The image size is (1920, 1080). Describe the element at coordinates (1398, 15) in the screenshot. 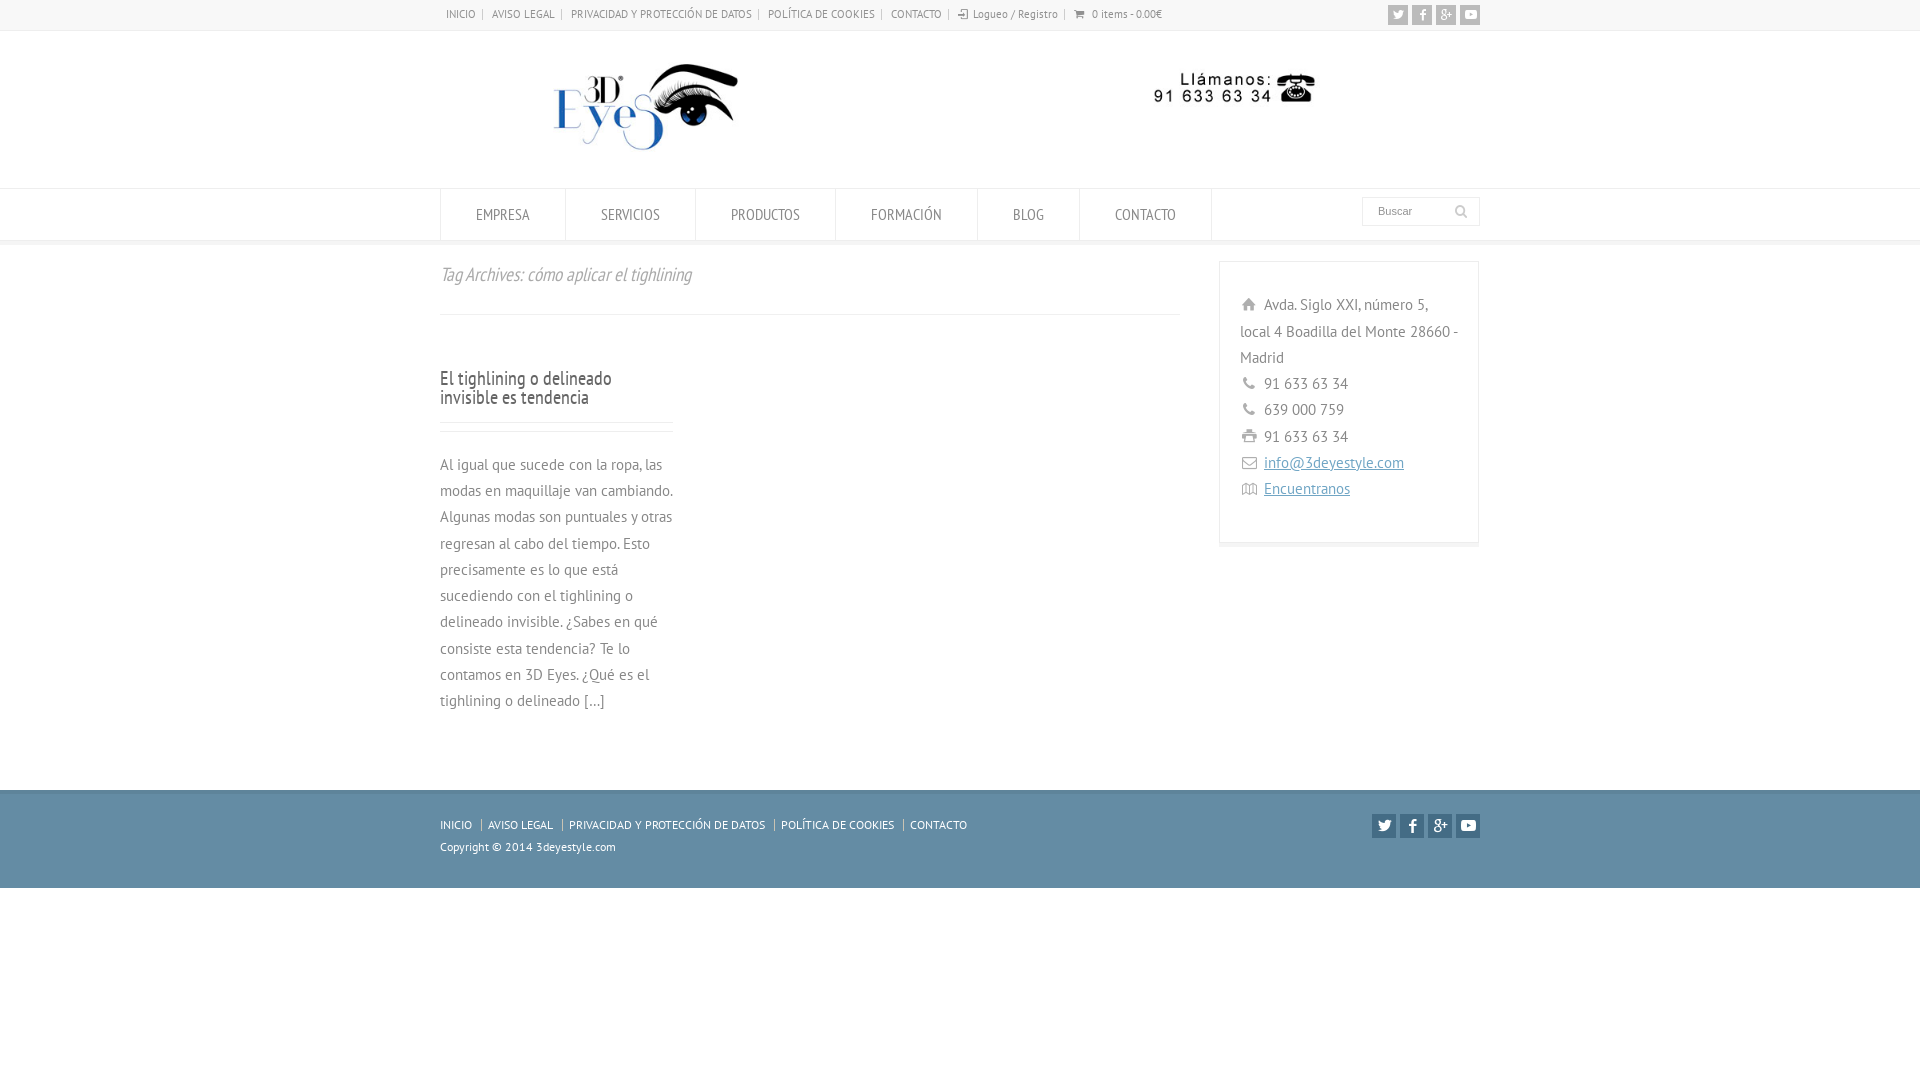

I see `Twitter` at that location.